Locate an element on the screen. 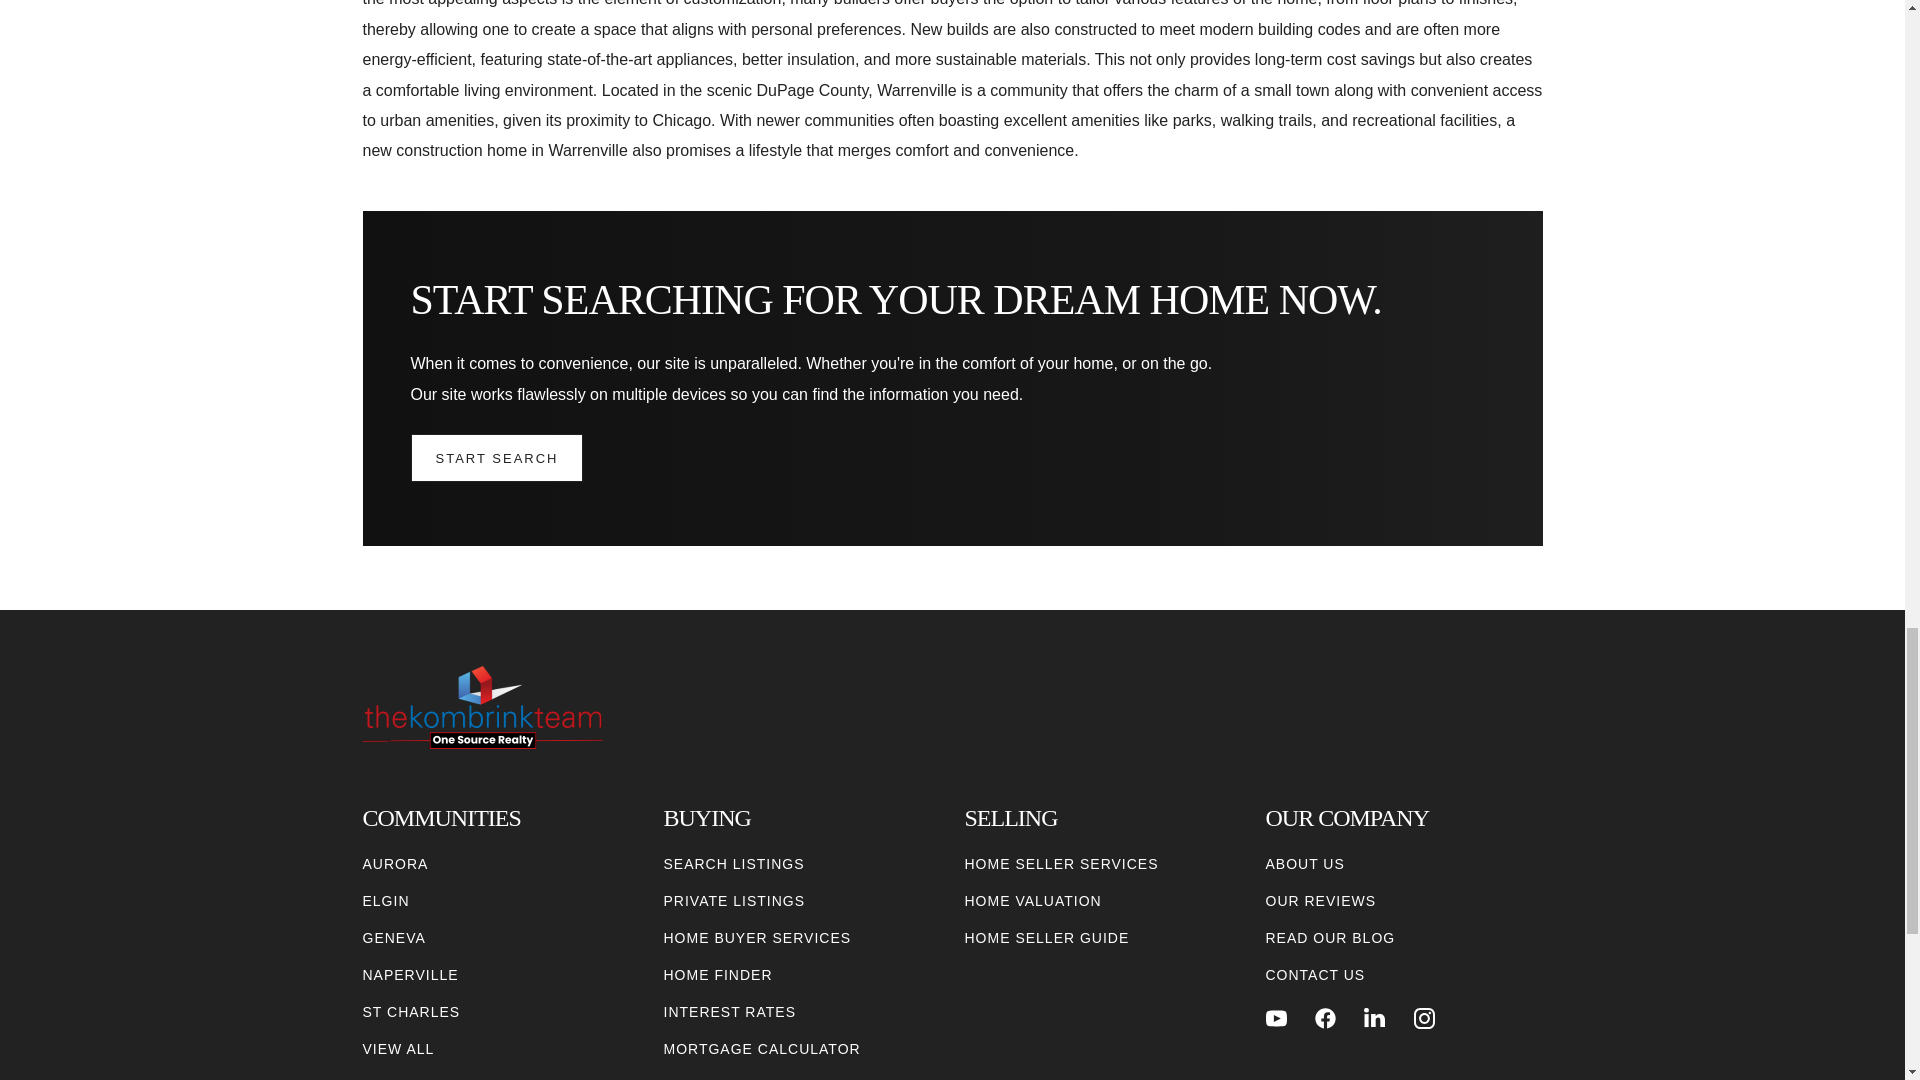  YOUTUBE is located at coordinates (1276, 1018).